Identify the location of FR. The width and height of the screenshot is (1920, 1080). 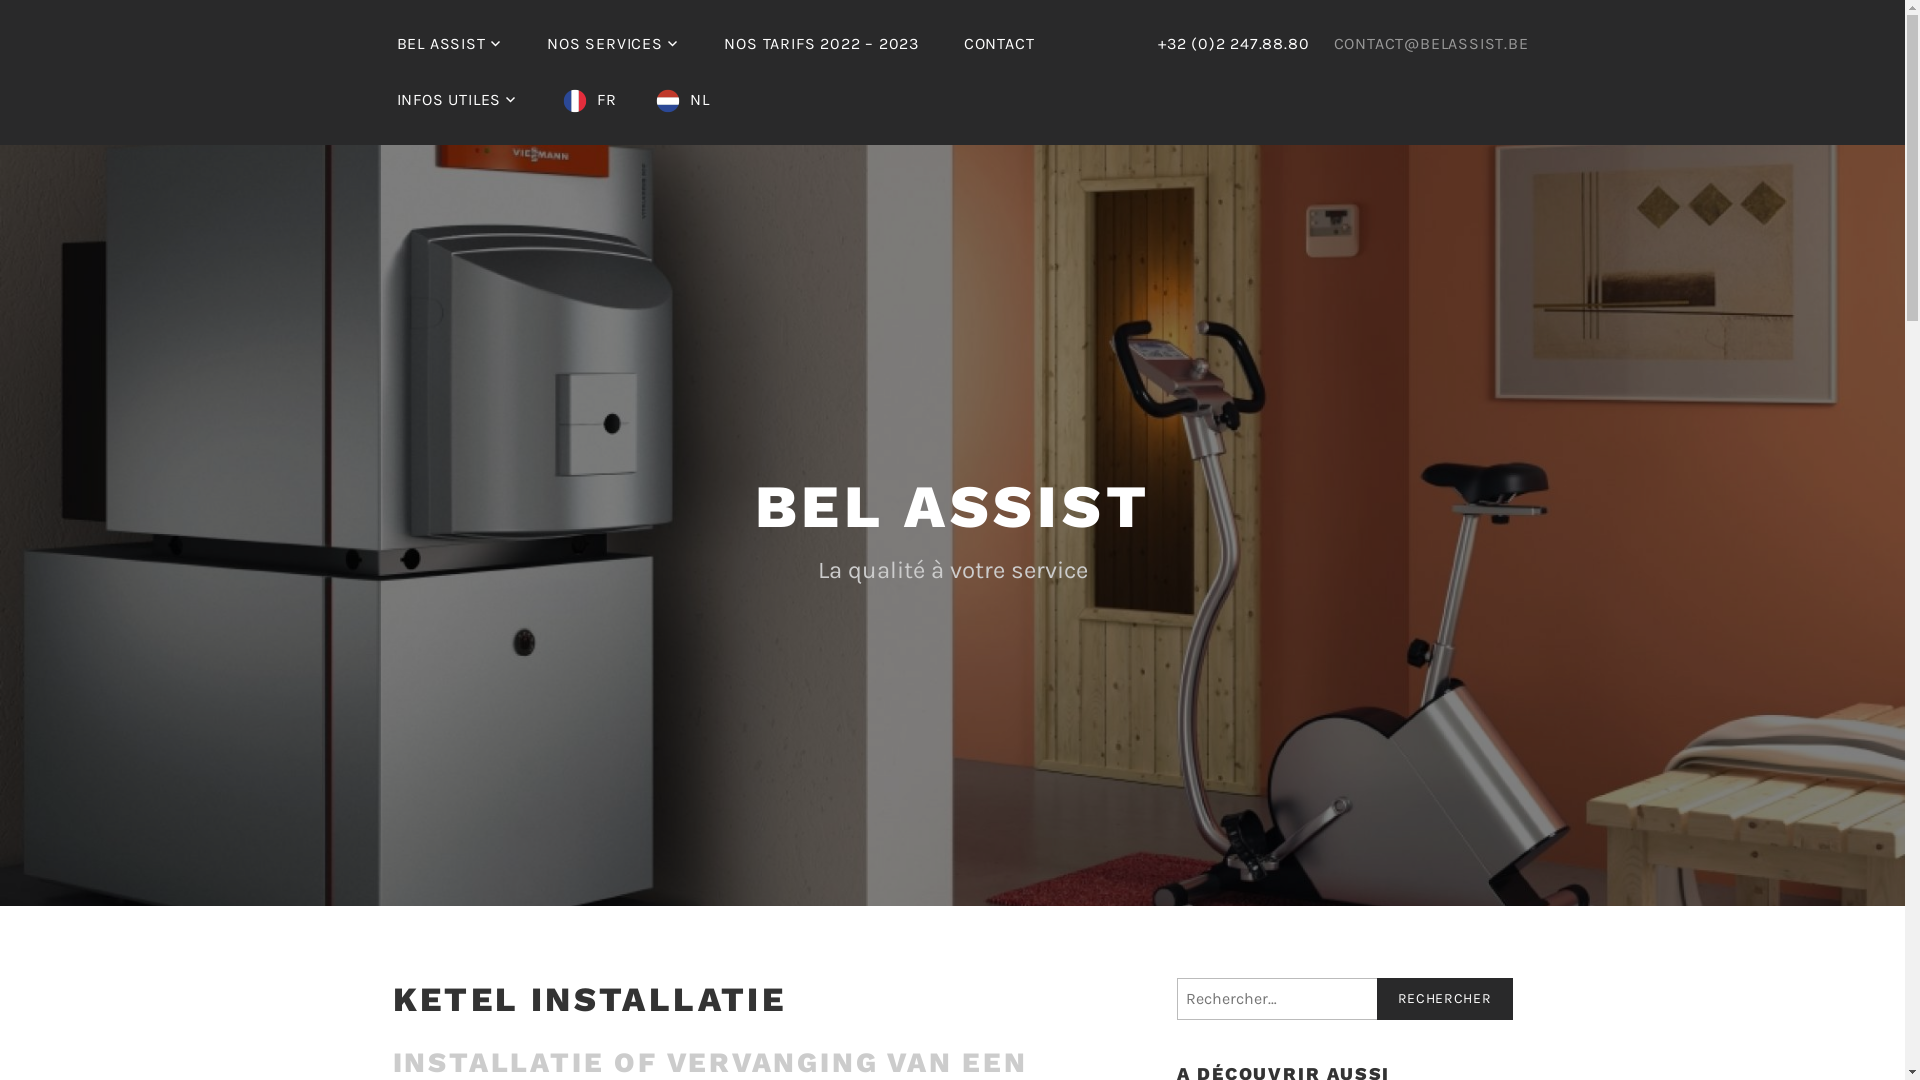
(590, 100).